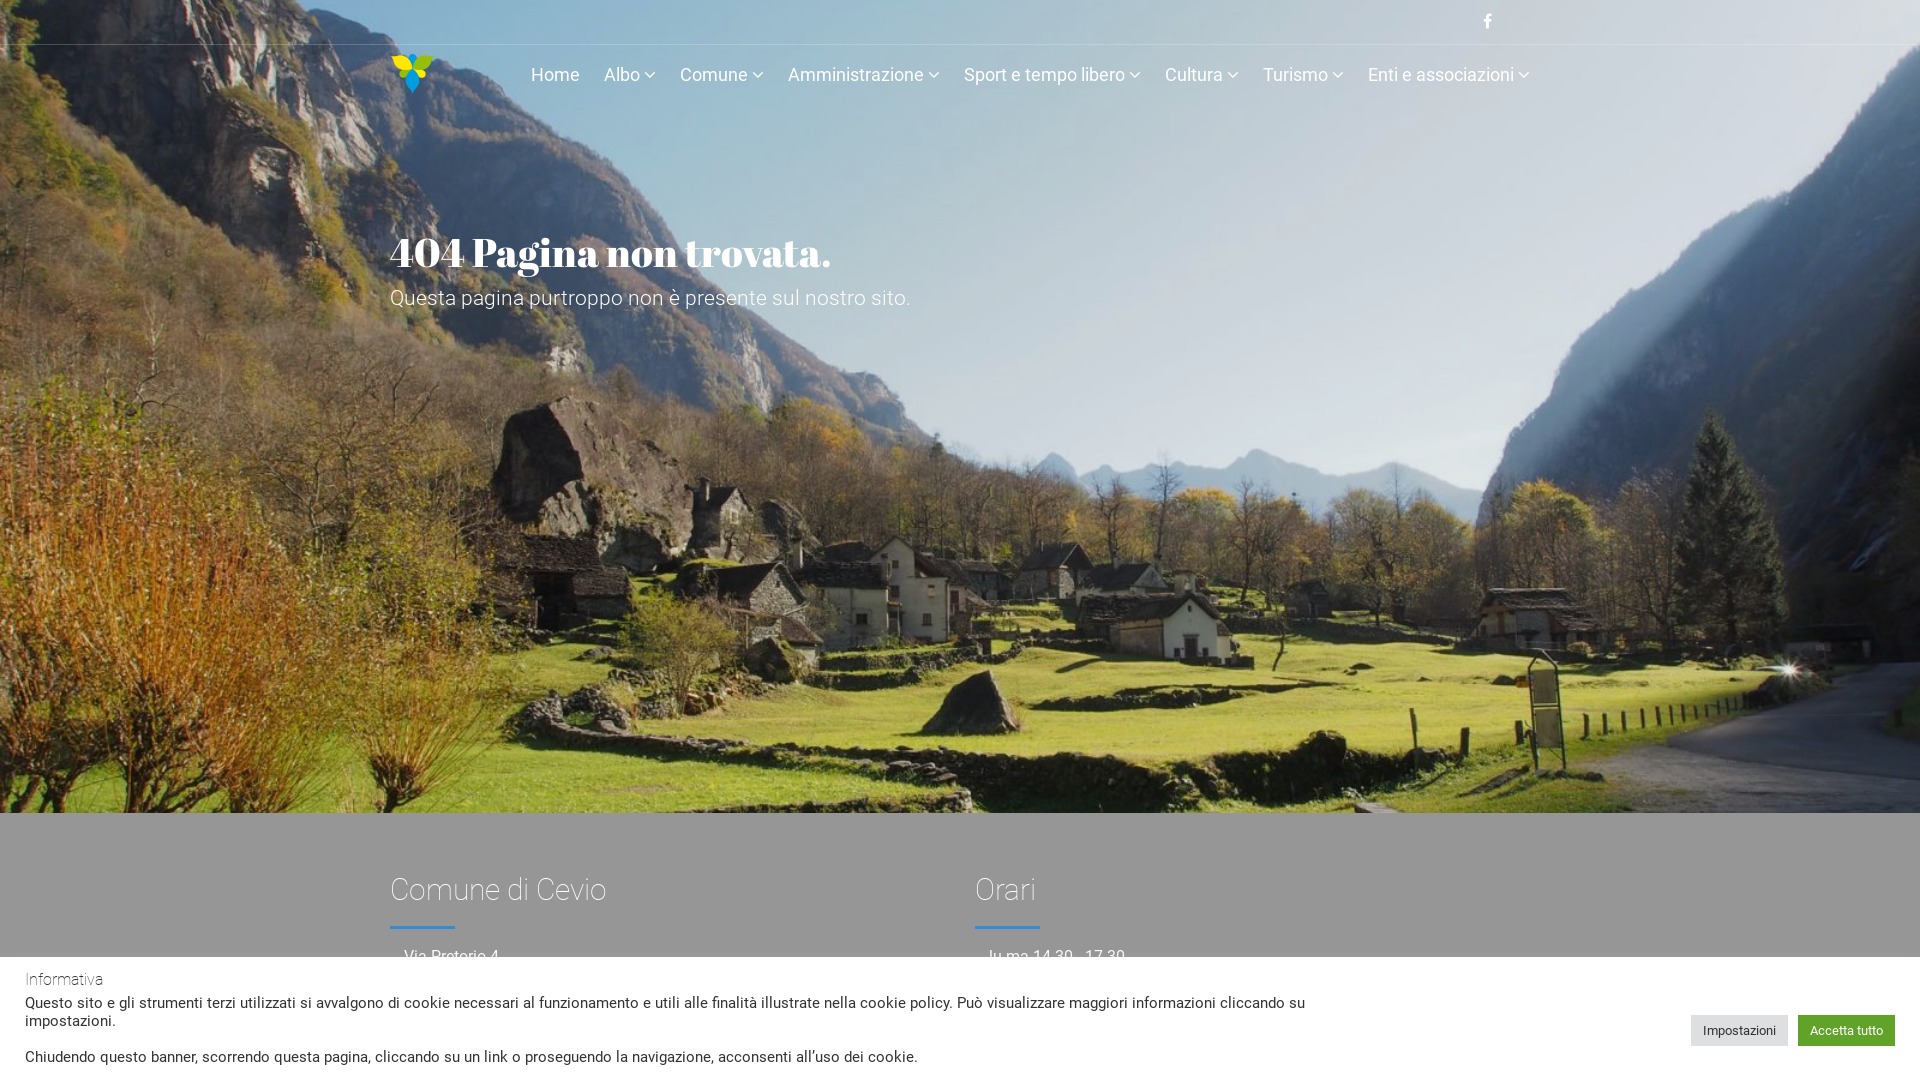 The height and width of the screenshot is (1080, 1920). What do you see at coordinates (556, 78) in the screenshot?
I see `Home` at bounding box center [556, 78].